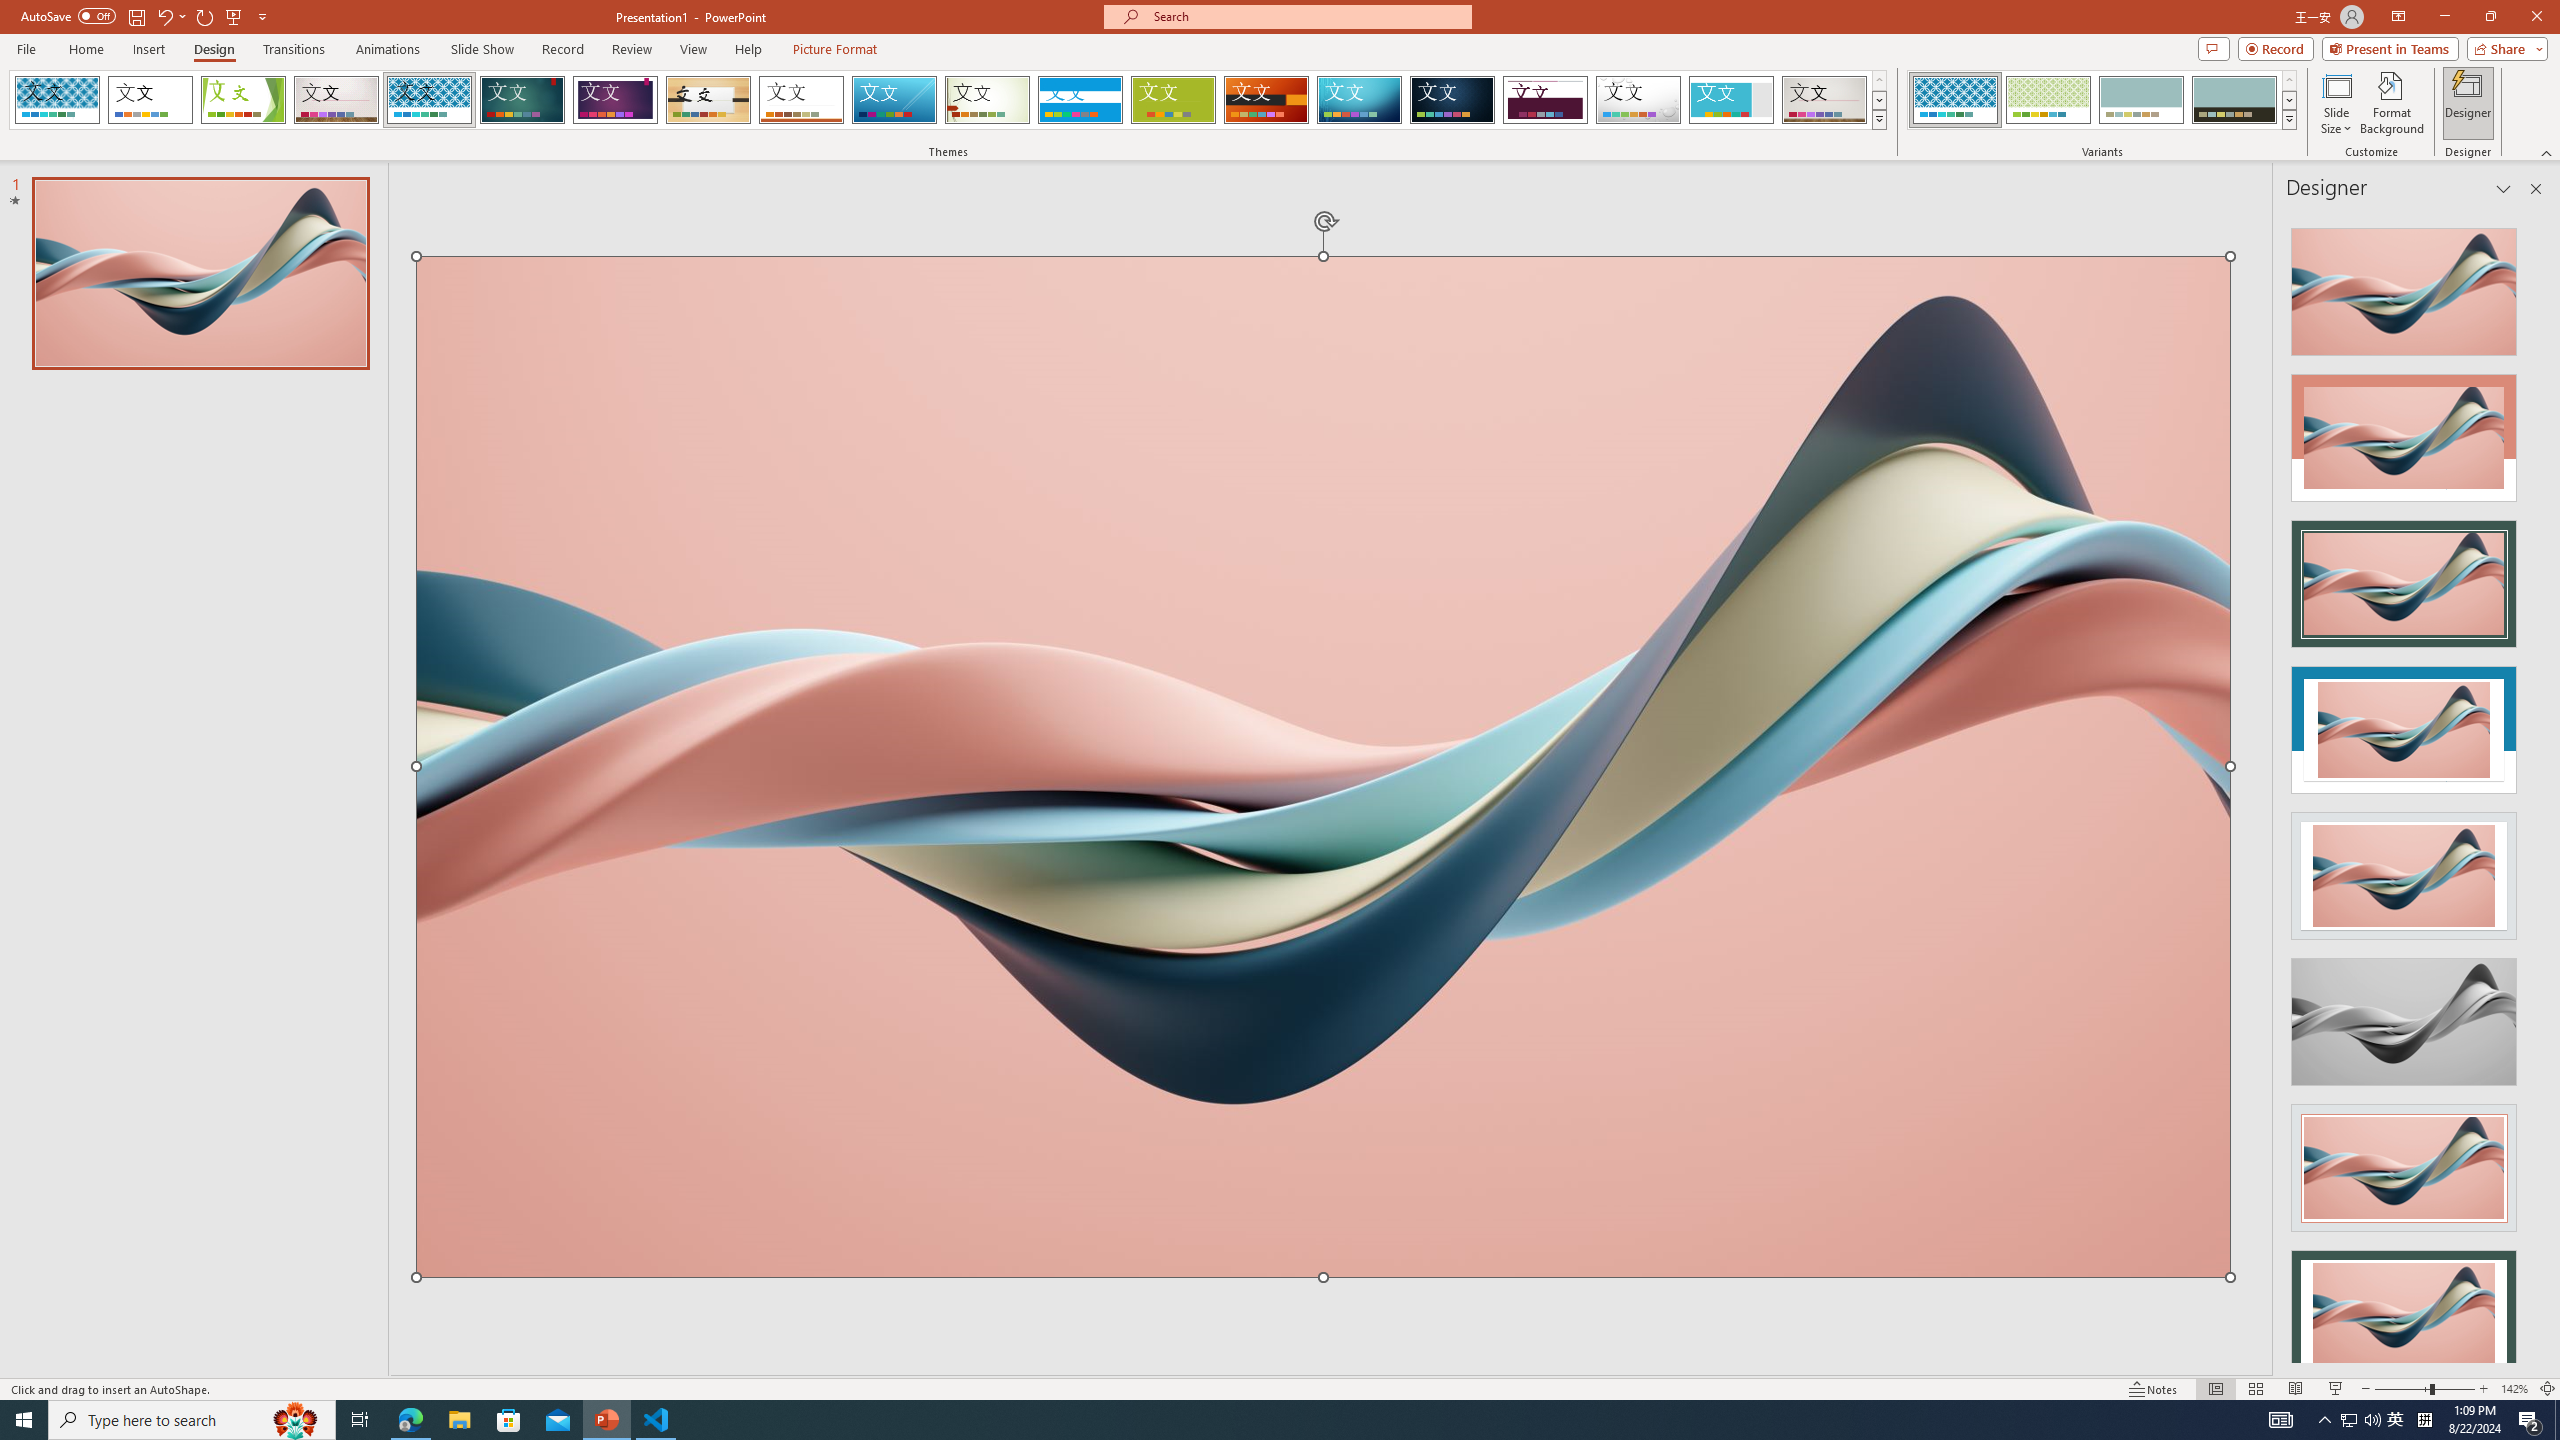 The height and width of the screenshot is (1440, 2560). What do you see at coordinates (1546, 100) in the screenshot?
I see `Dividend` at bounding box center [1546, 100].